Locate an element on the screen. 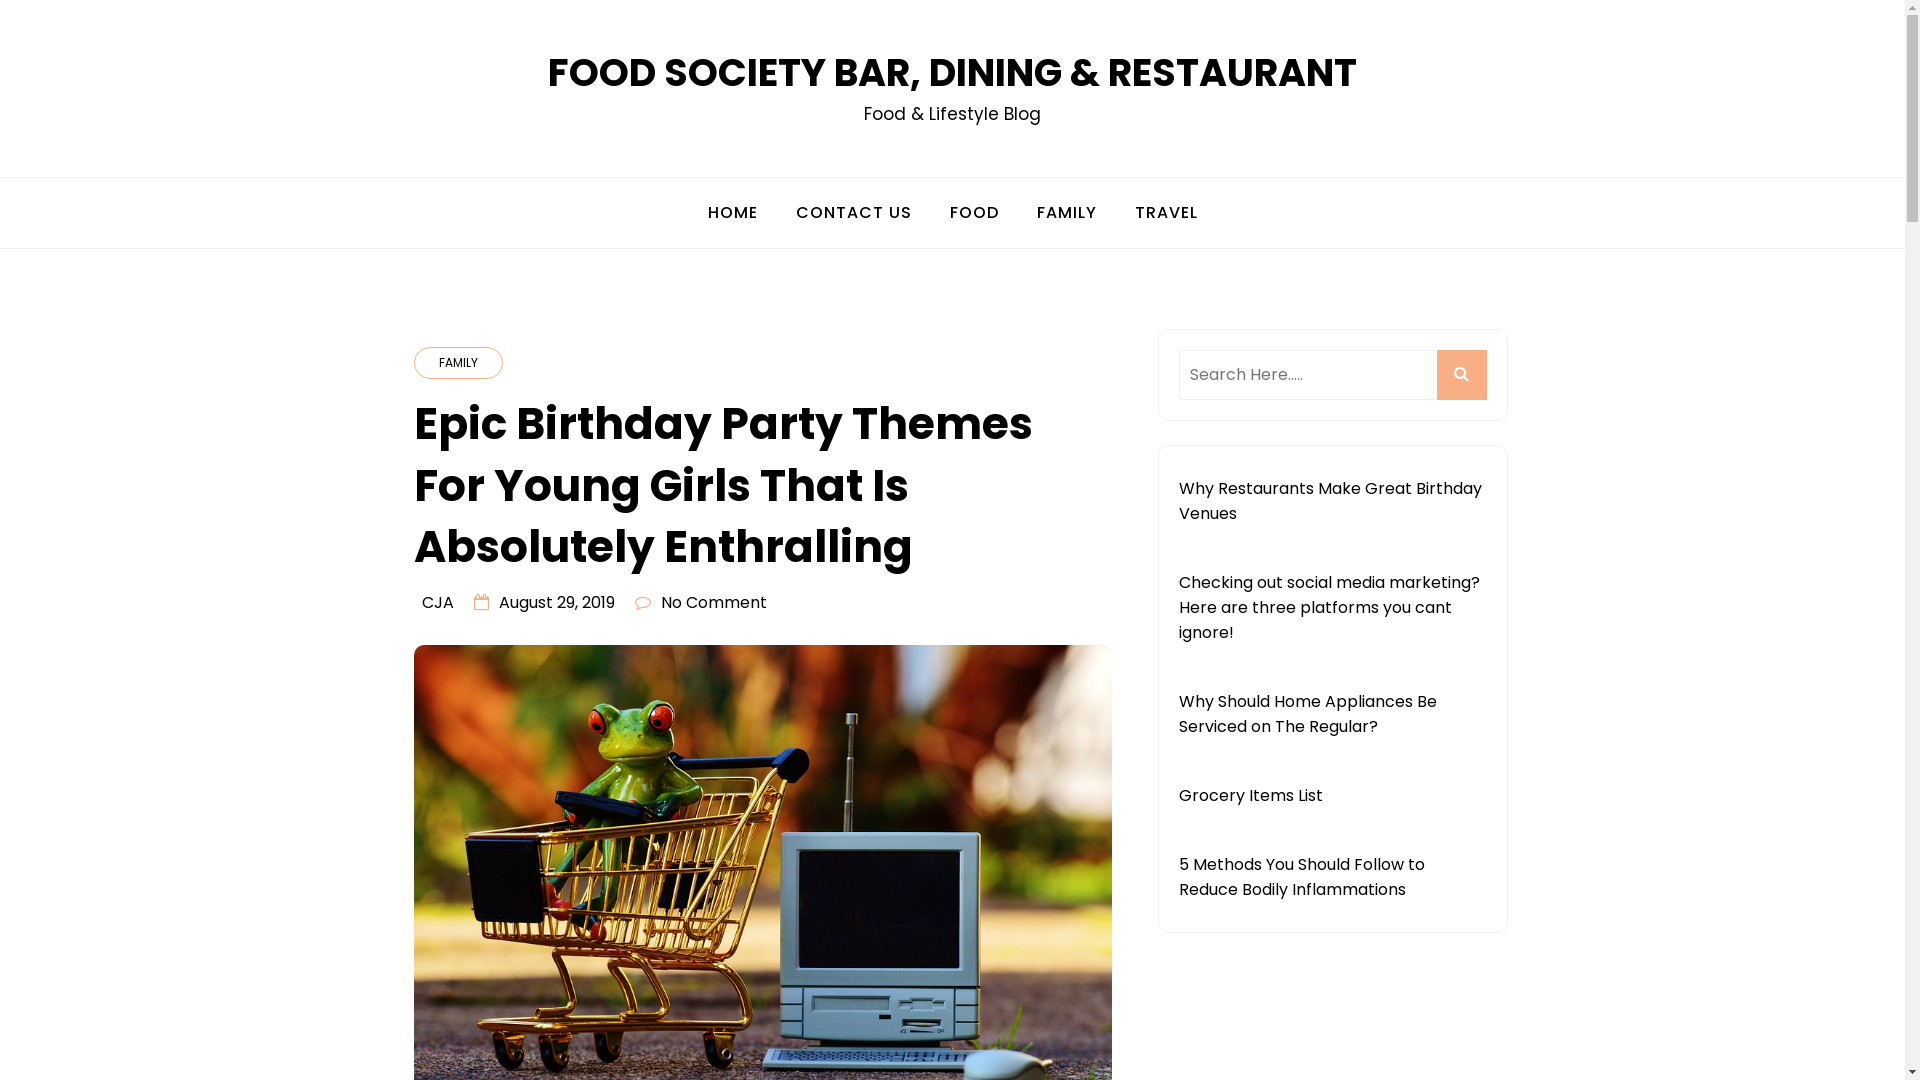 Image resolution: width=1920 pixels, height=1080 pixels. Grocery Items List is located at coordinates (1250, 796).